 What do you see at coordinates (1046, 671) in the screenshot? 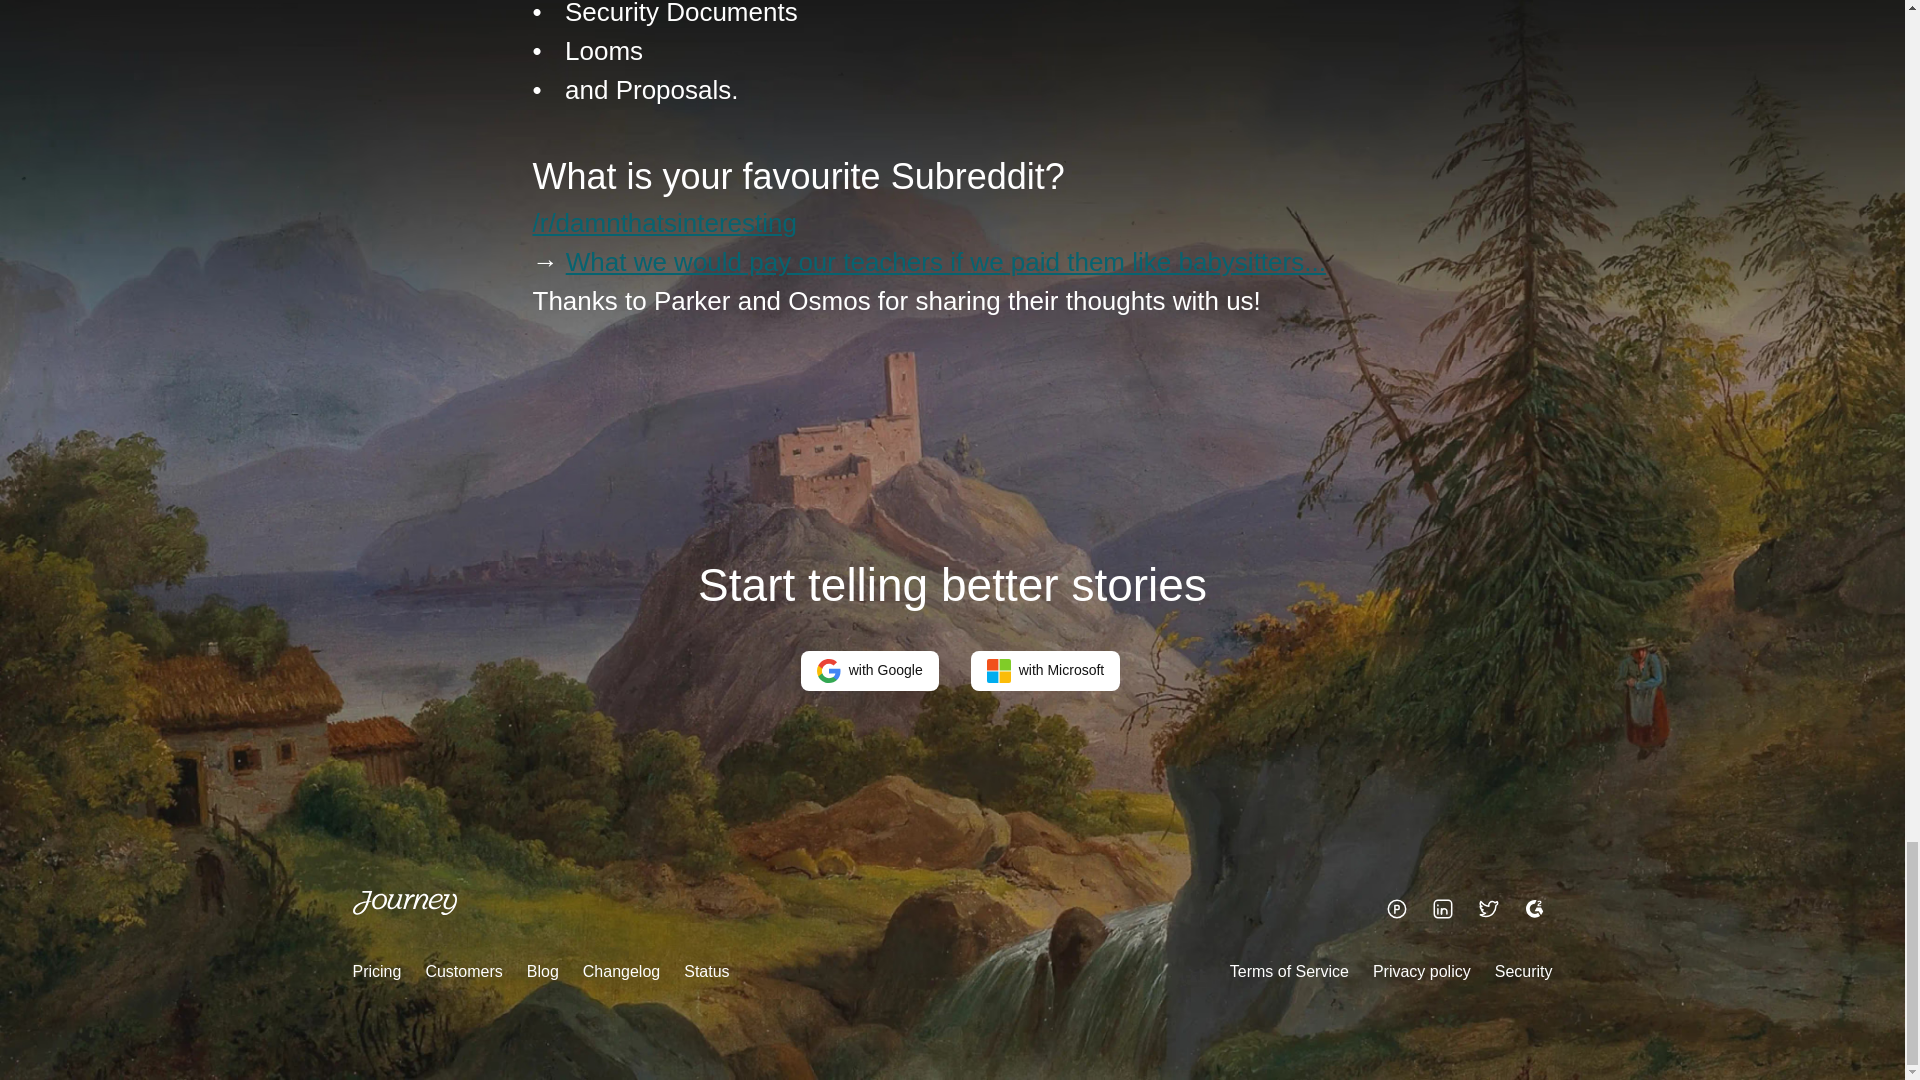
I see `with Microsoft` at bounding box center [1046, 671].